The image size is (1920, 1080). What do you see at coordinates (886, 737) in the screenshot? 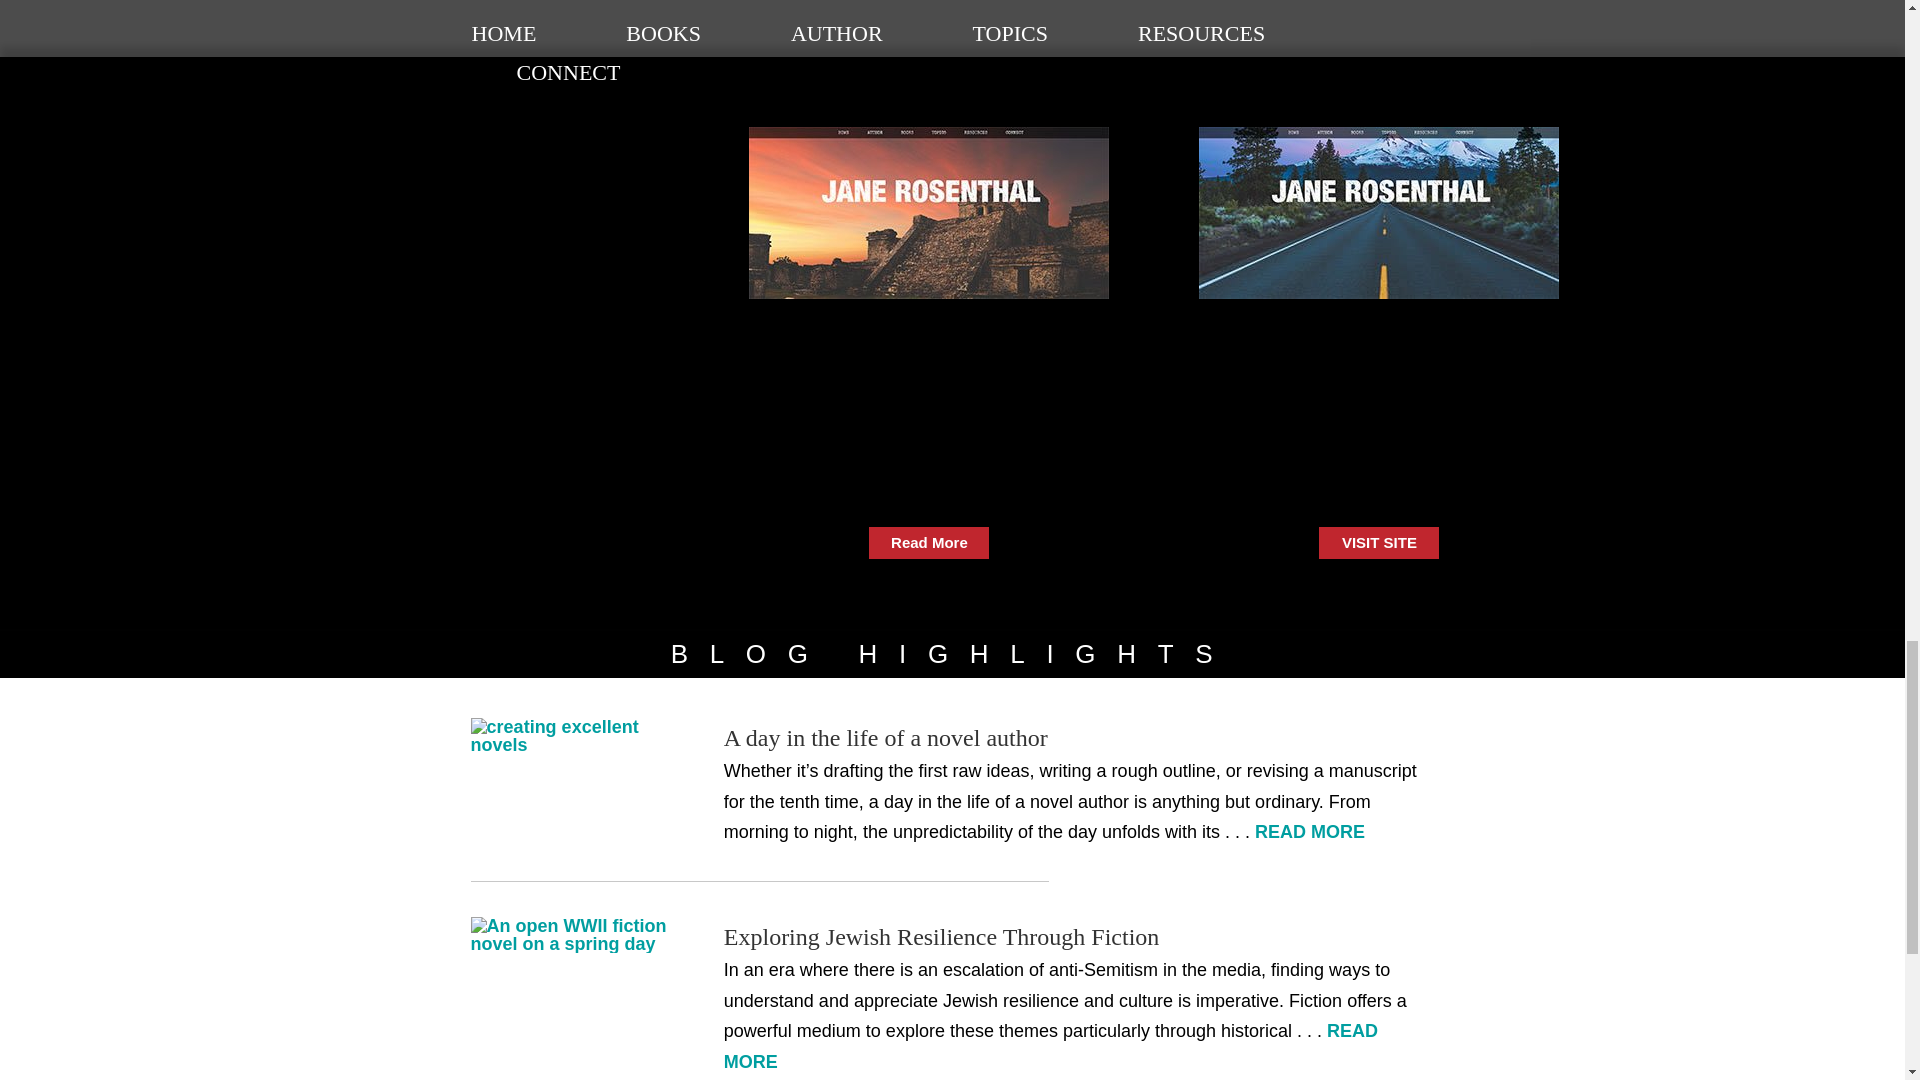
I see `A day in the life of a novel author` at bounding box center [886, 737].